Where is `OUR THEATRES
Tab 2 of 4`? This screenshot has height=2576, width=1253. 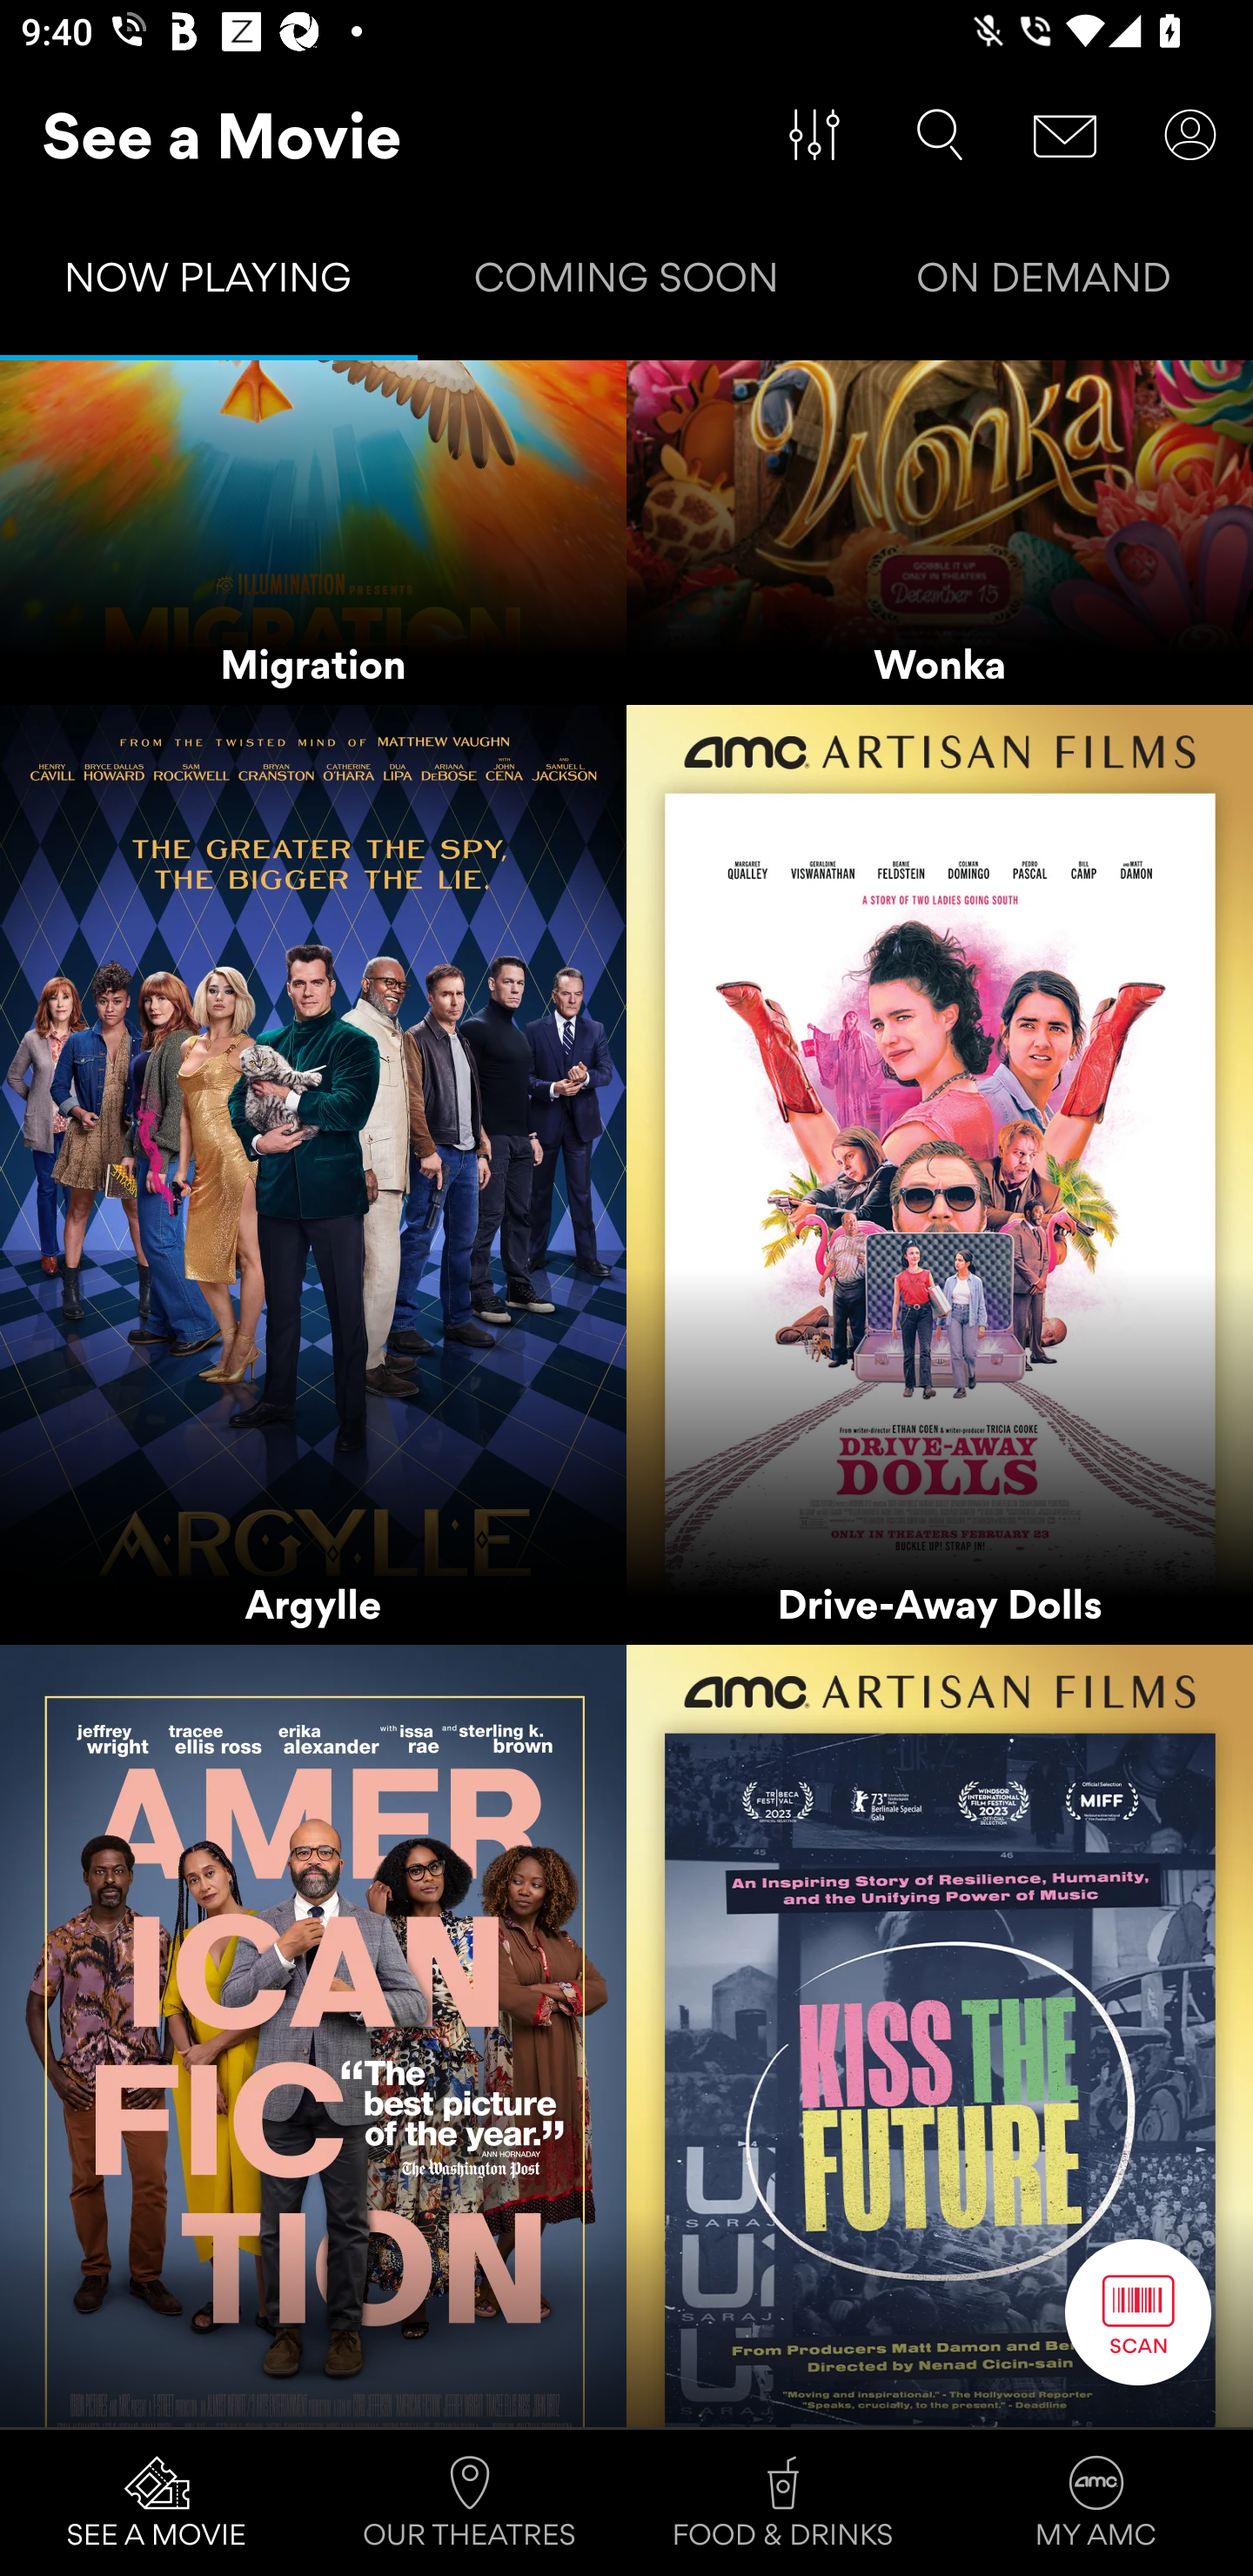
OUR THEATRES
Tab 2 of 4 is located at coordinates (470, 2503).